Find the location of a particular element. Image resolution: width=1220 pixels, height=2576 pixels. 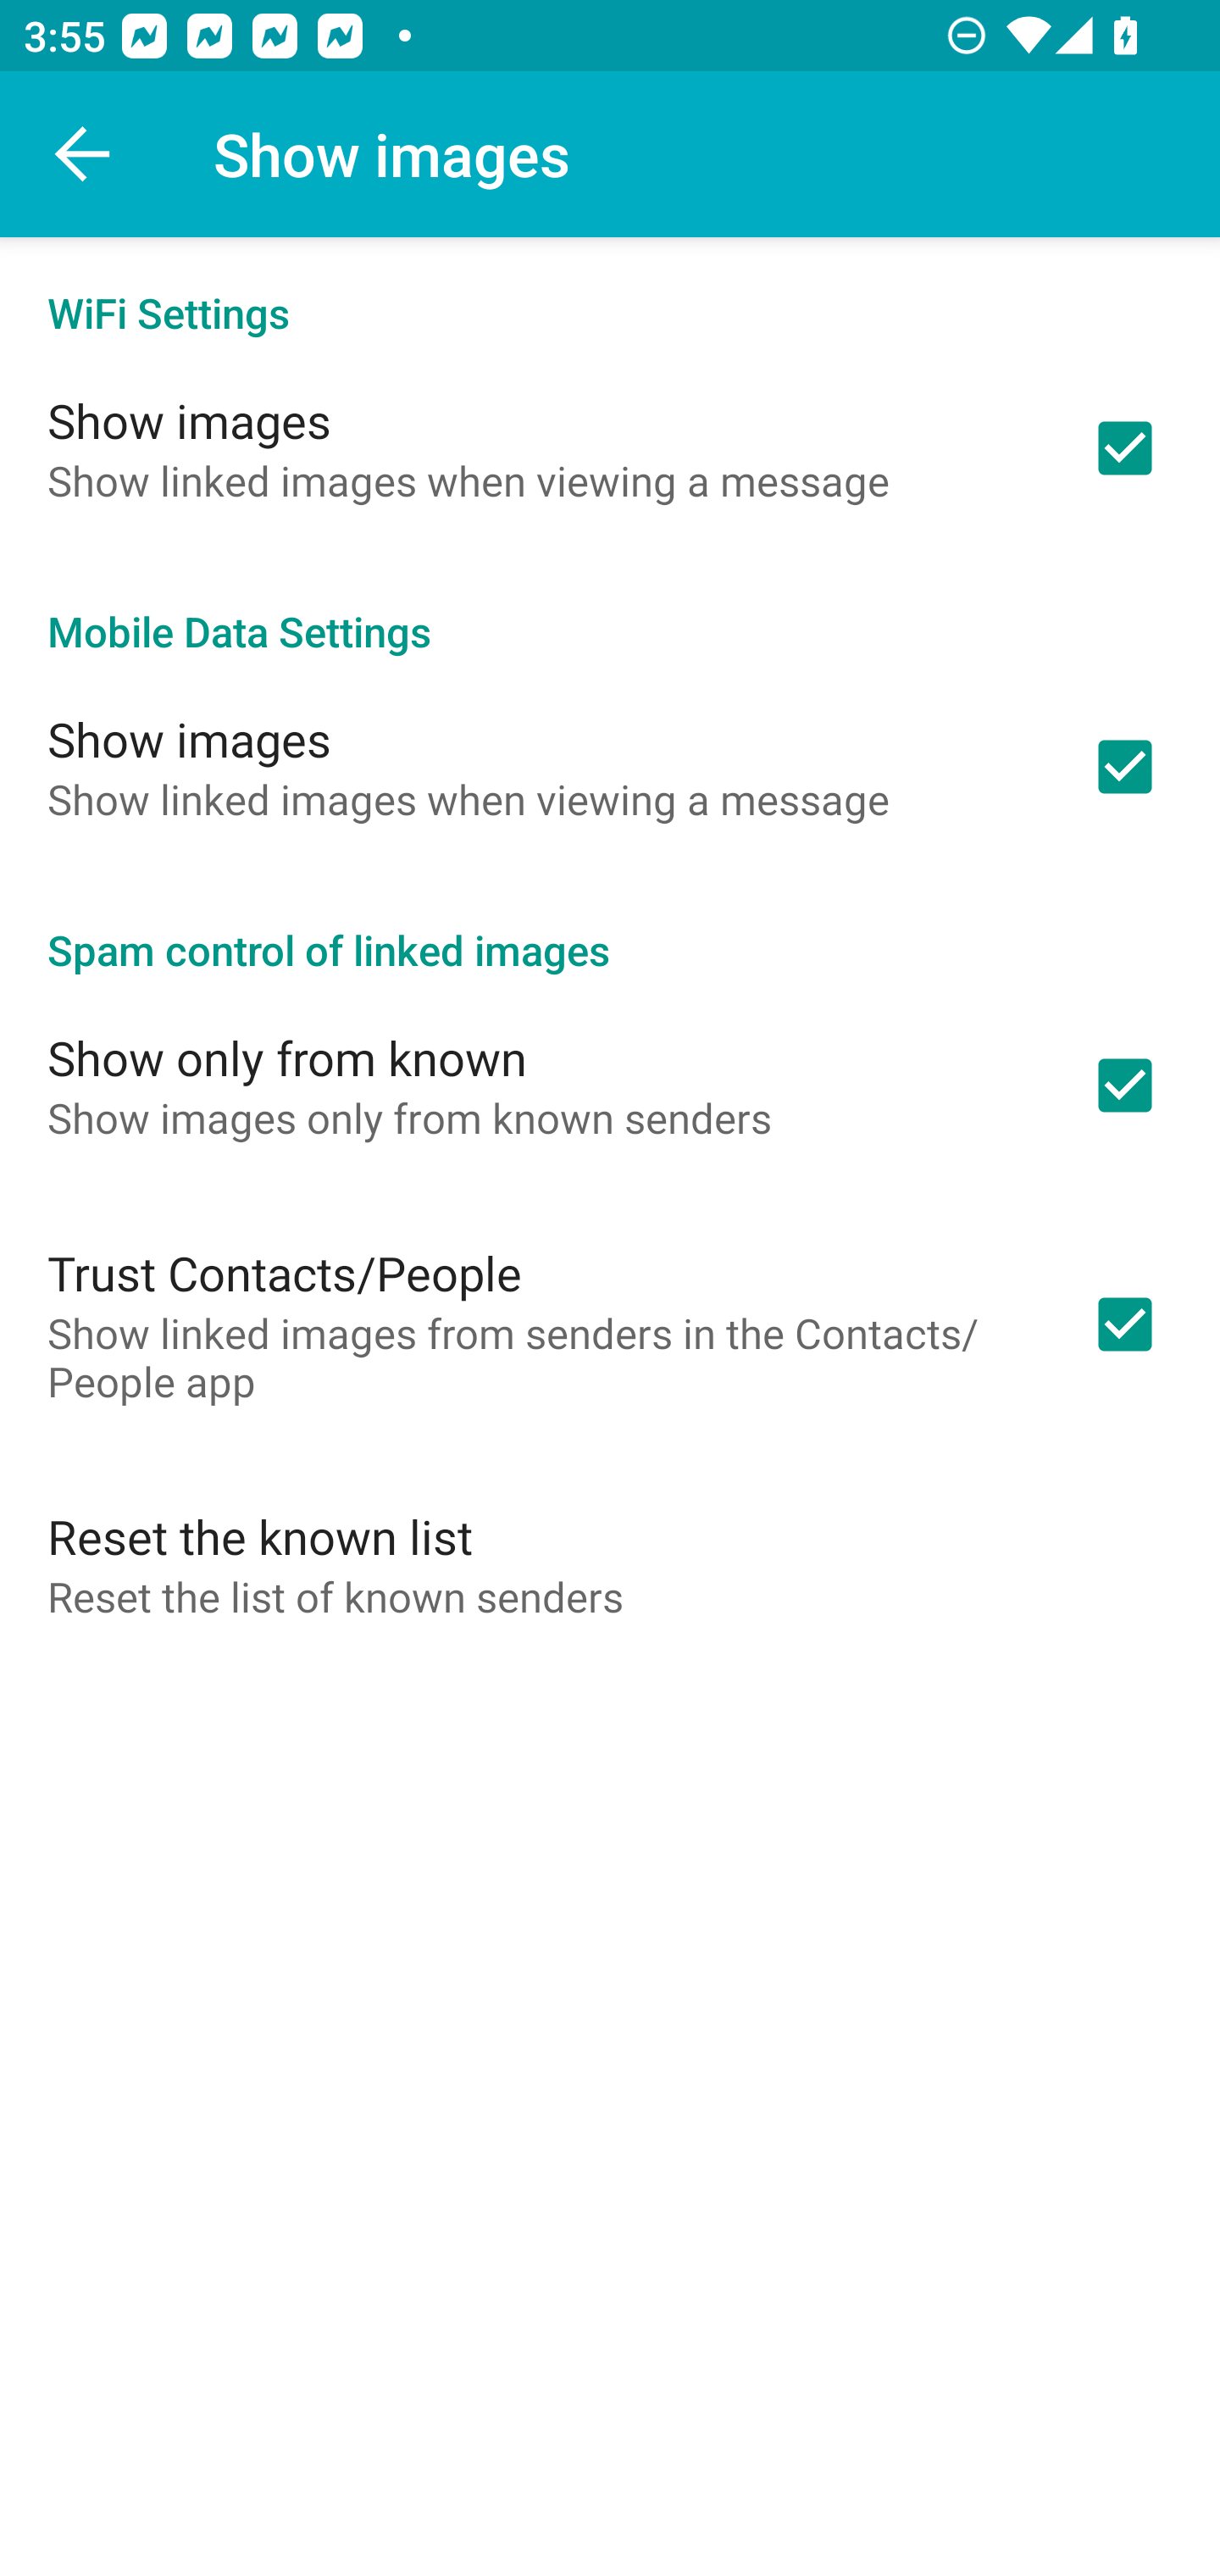

Navigate up is located at coordinates (83, 154).